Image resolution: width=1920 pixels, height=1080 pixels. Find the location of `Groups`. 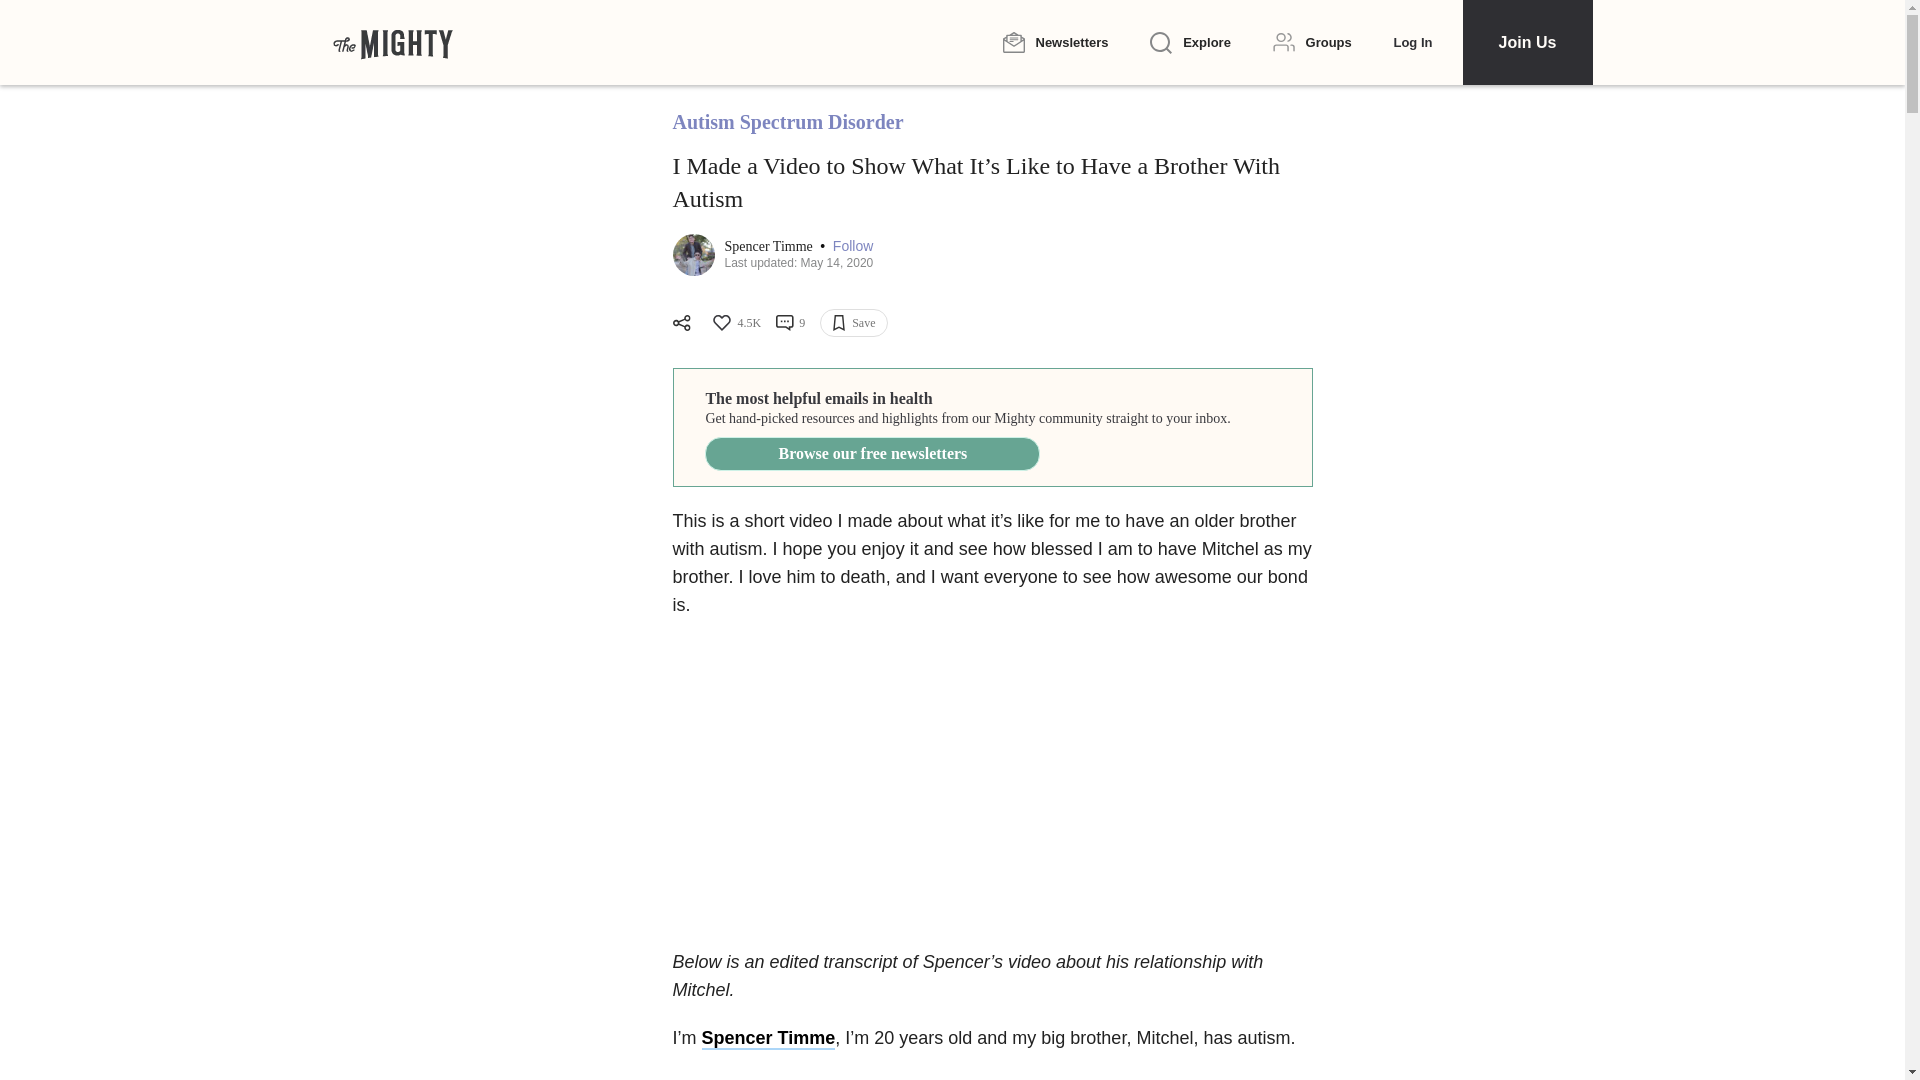

Groups is located at coordinates (1312, 42).